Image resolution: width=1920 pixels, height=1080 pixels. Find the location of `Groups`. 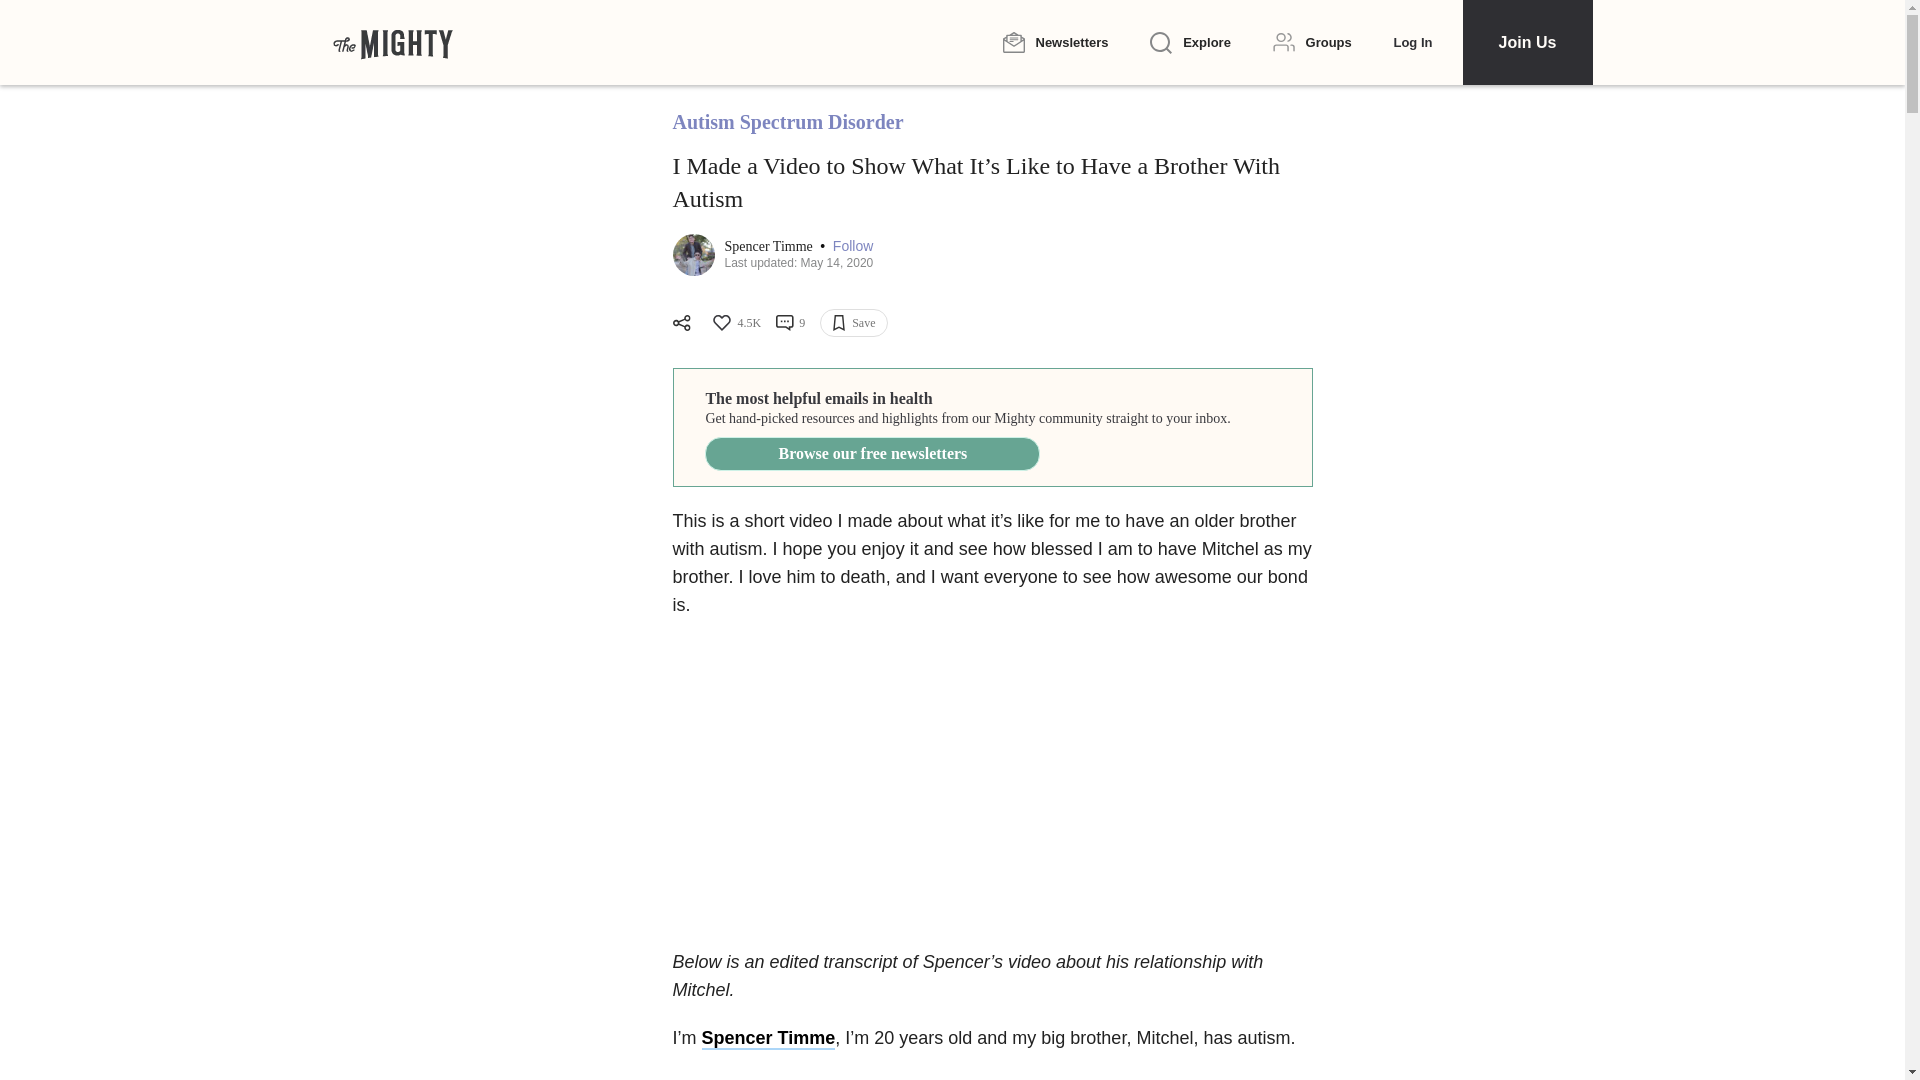

Groups is located at coordinates (1312, 42).